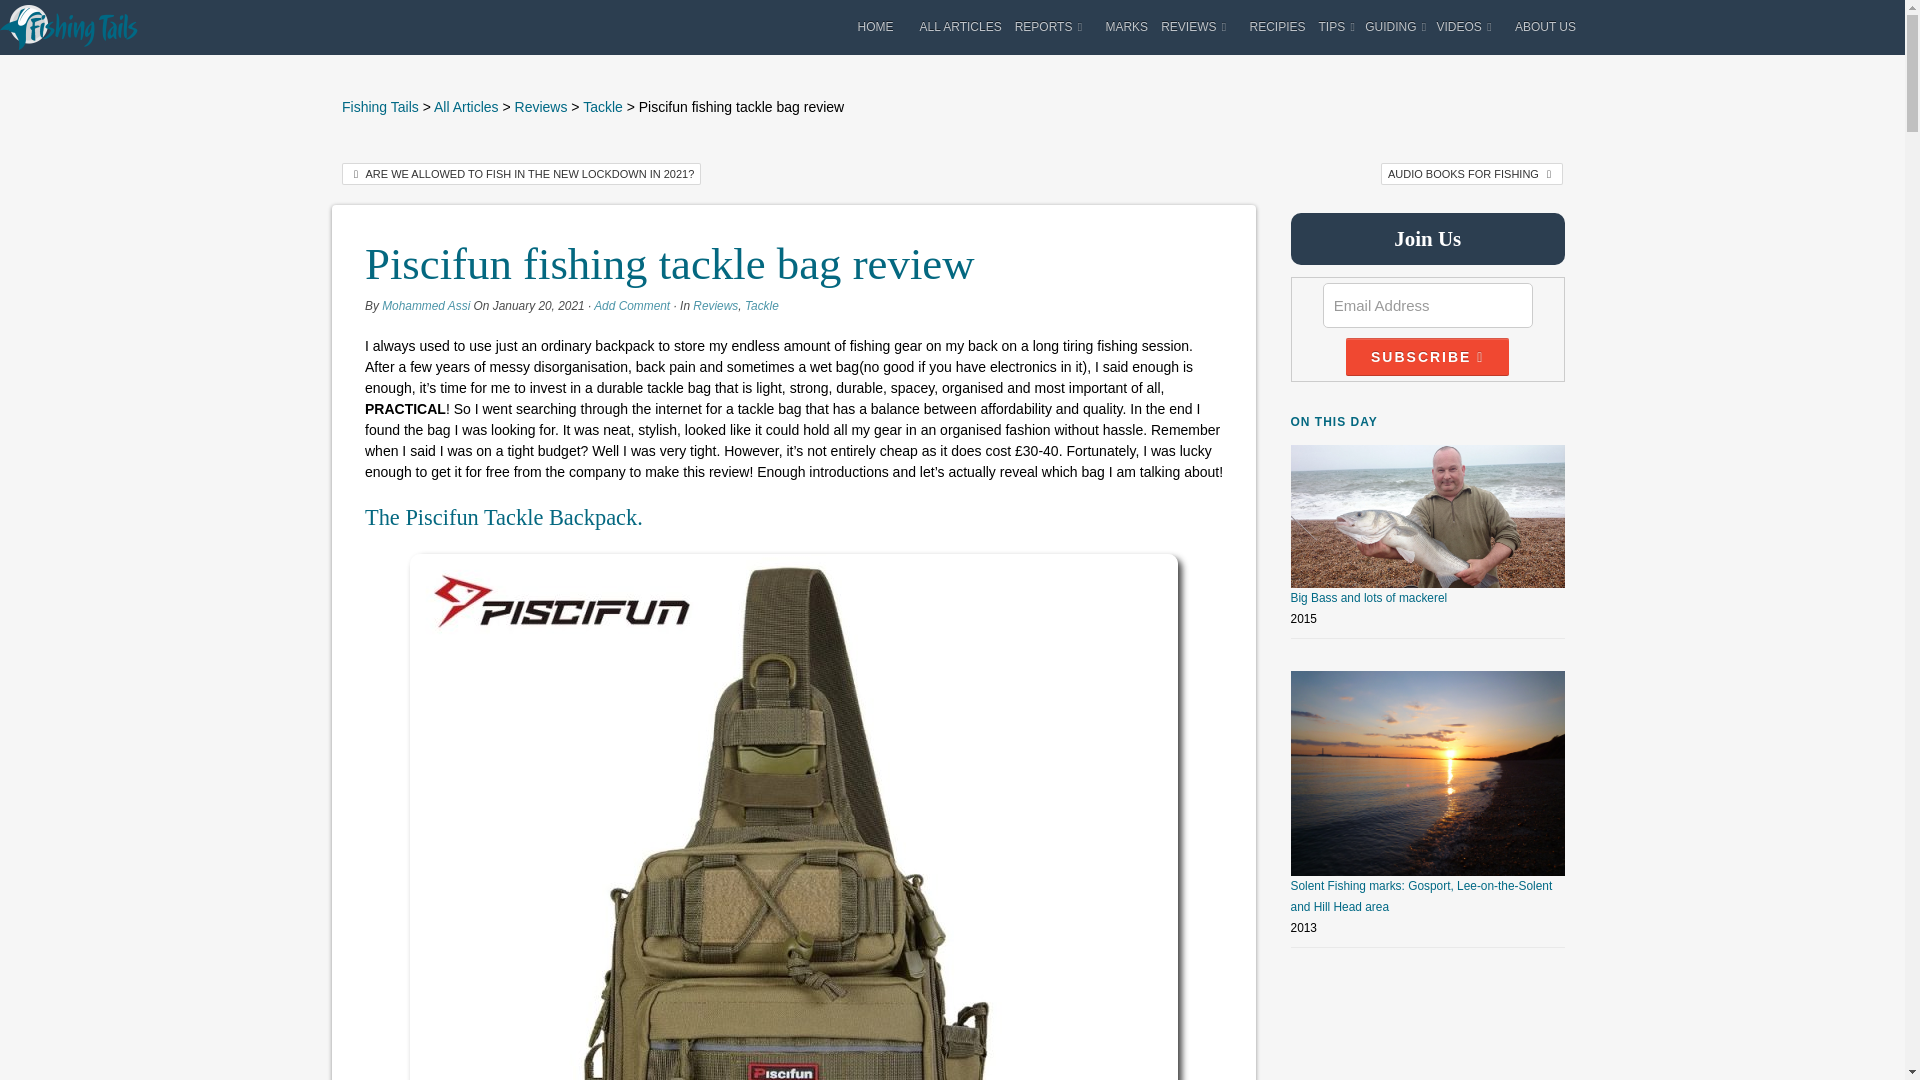 The image size is (1920, 1080). I want to click on Go to the Tackle category archives., so click(602, 106).